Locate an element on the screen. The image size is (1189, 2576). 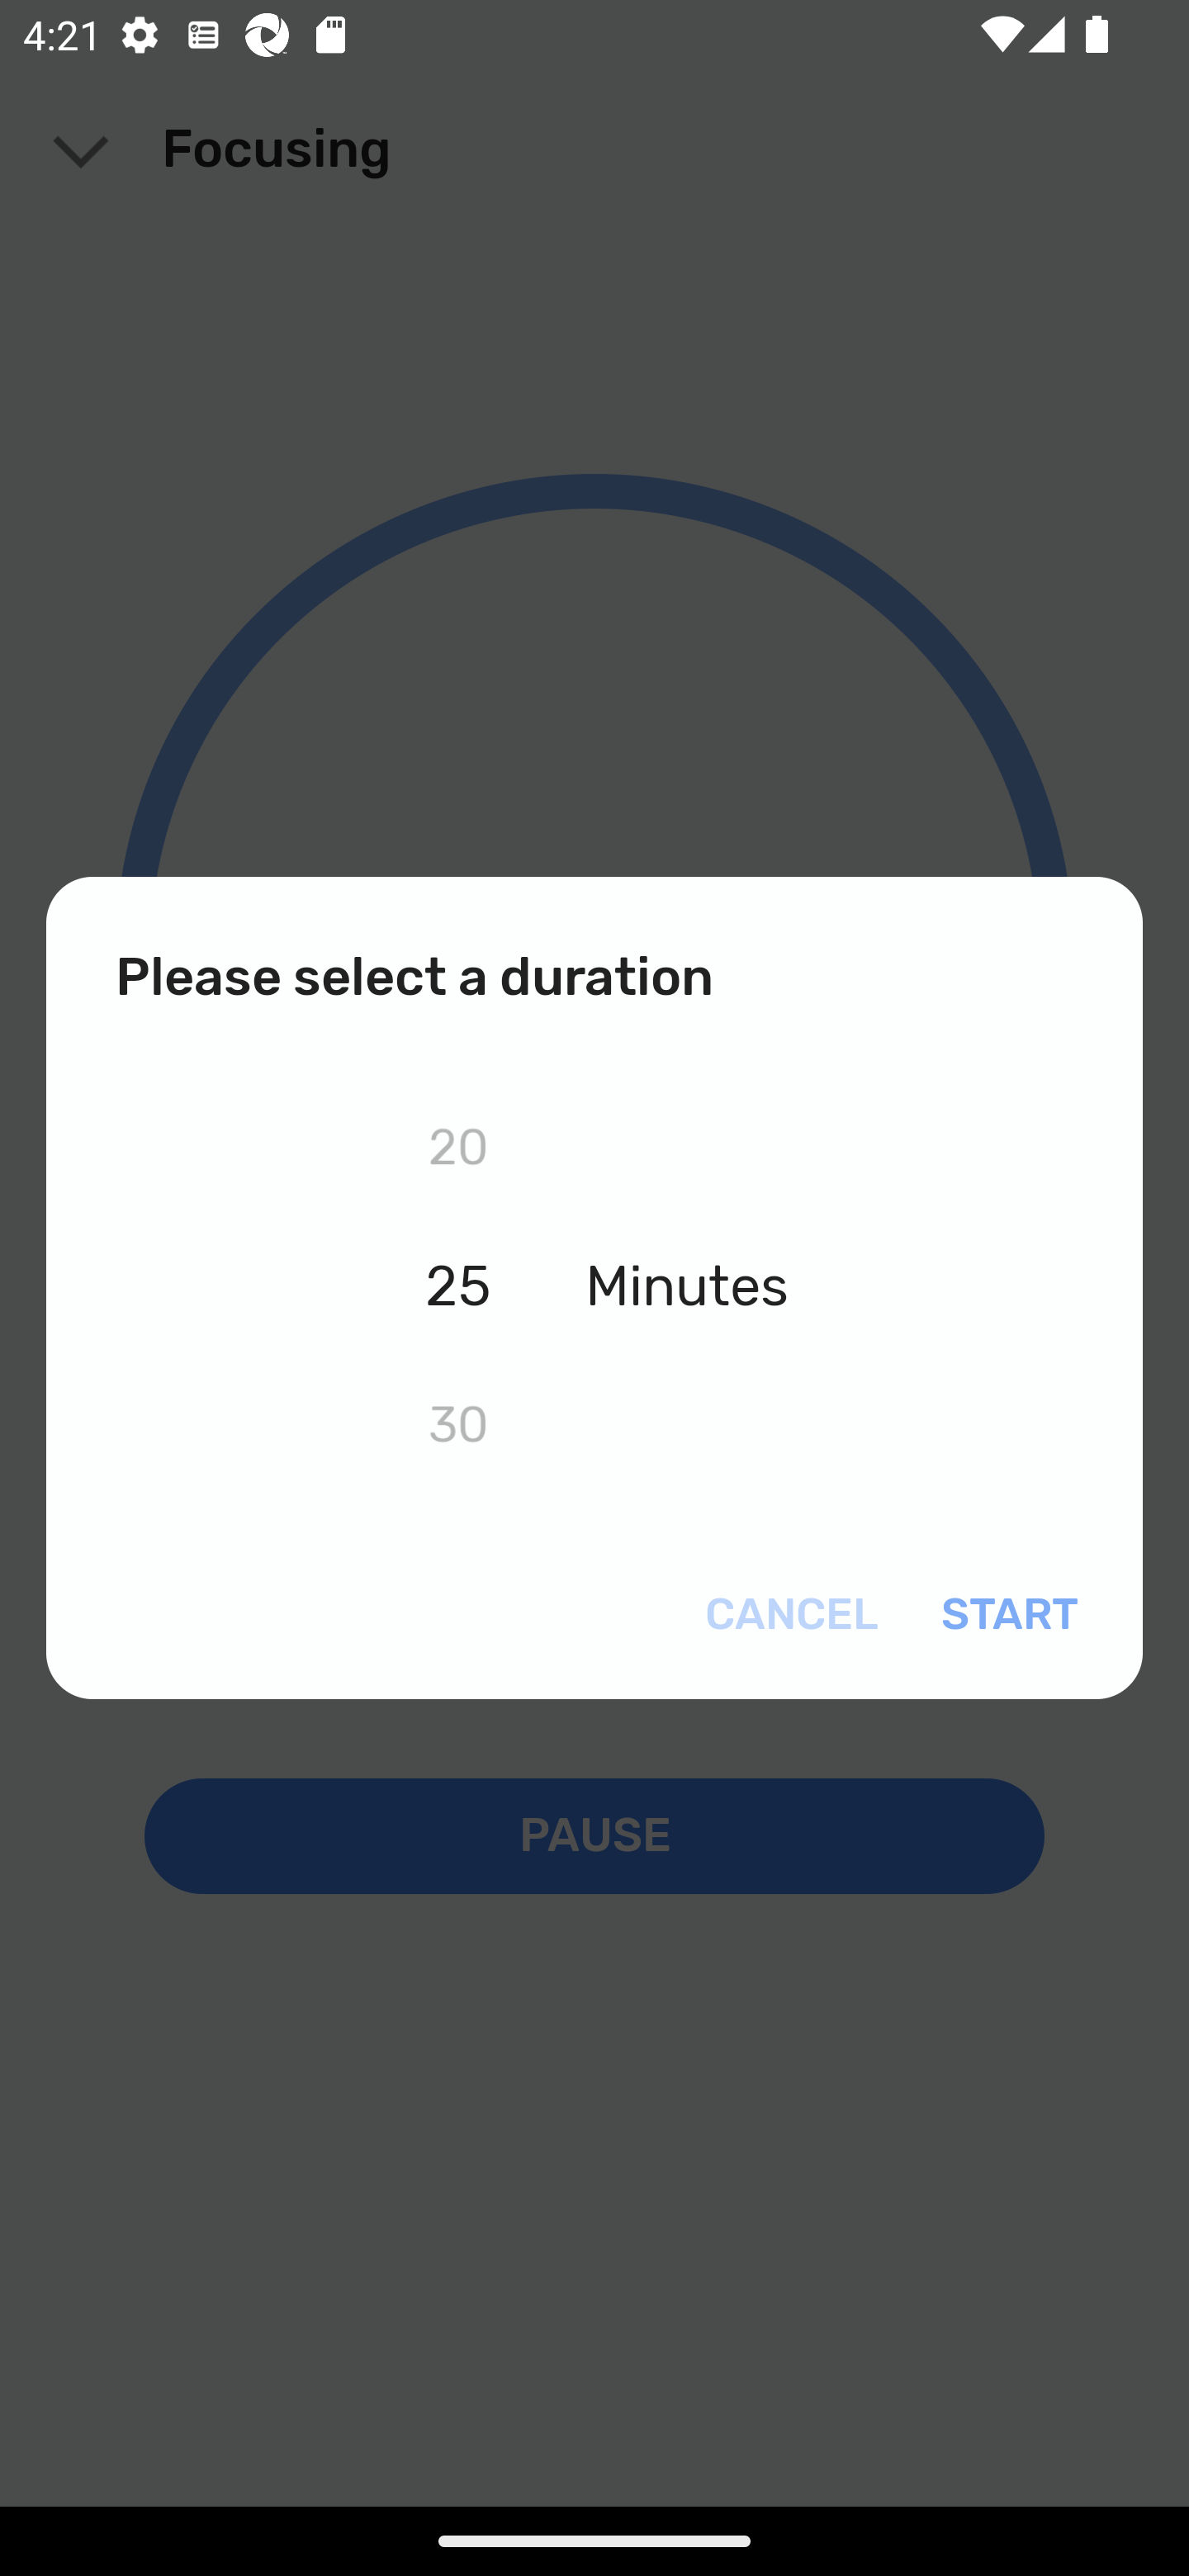
CANCEL is located at coordinates (796, 1615).